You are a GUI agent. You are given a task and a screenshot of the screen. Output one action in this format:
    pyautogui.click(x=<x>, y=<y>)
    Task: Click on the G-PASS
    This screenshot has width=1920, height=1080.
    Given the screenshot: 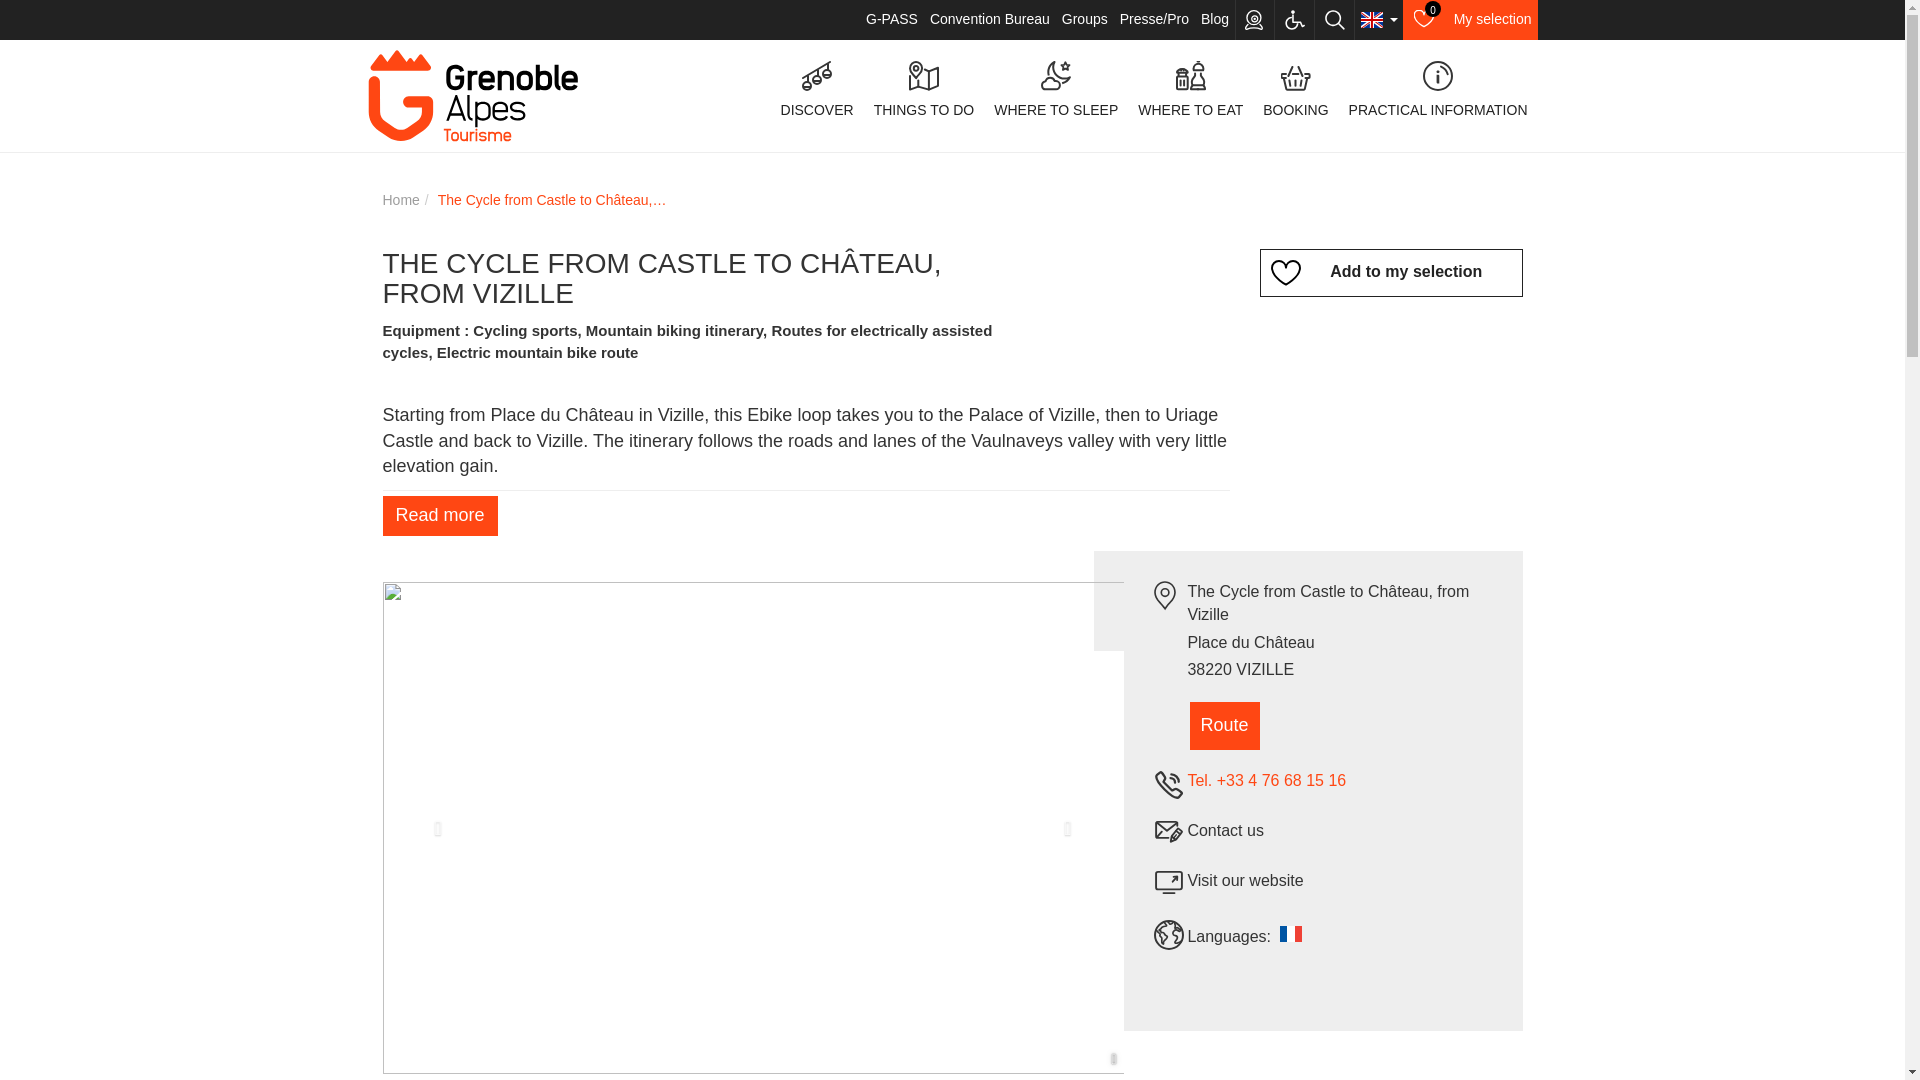 What is the action you would take?
    pyautogui.click(x=892, y=20)
    